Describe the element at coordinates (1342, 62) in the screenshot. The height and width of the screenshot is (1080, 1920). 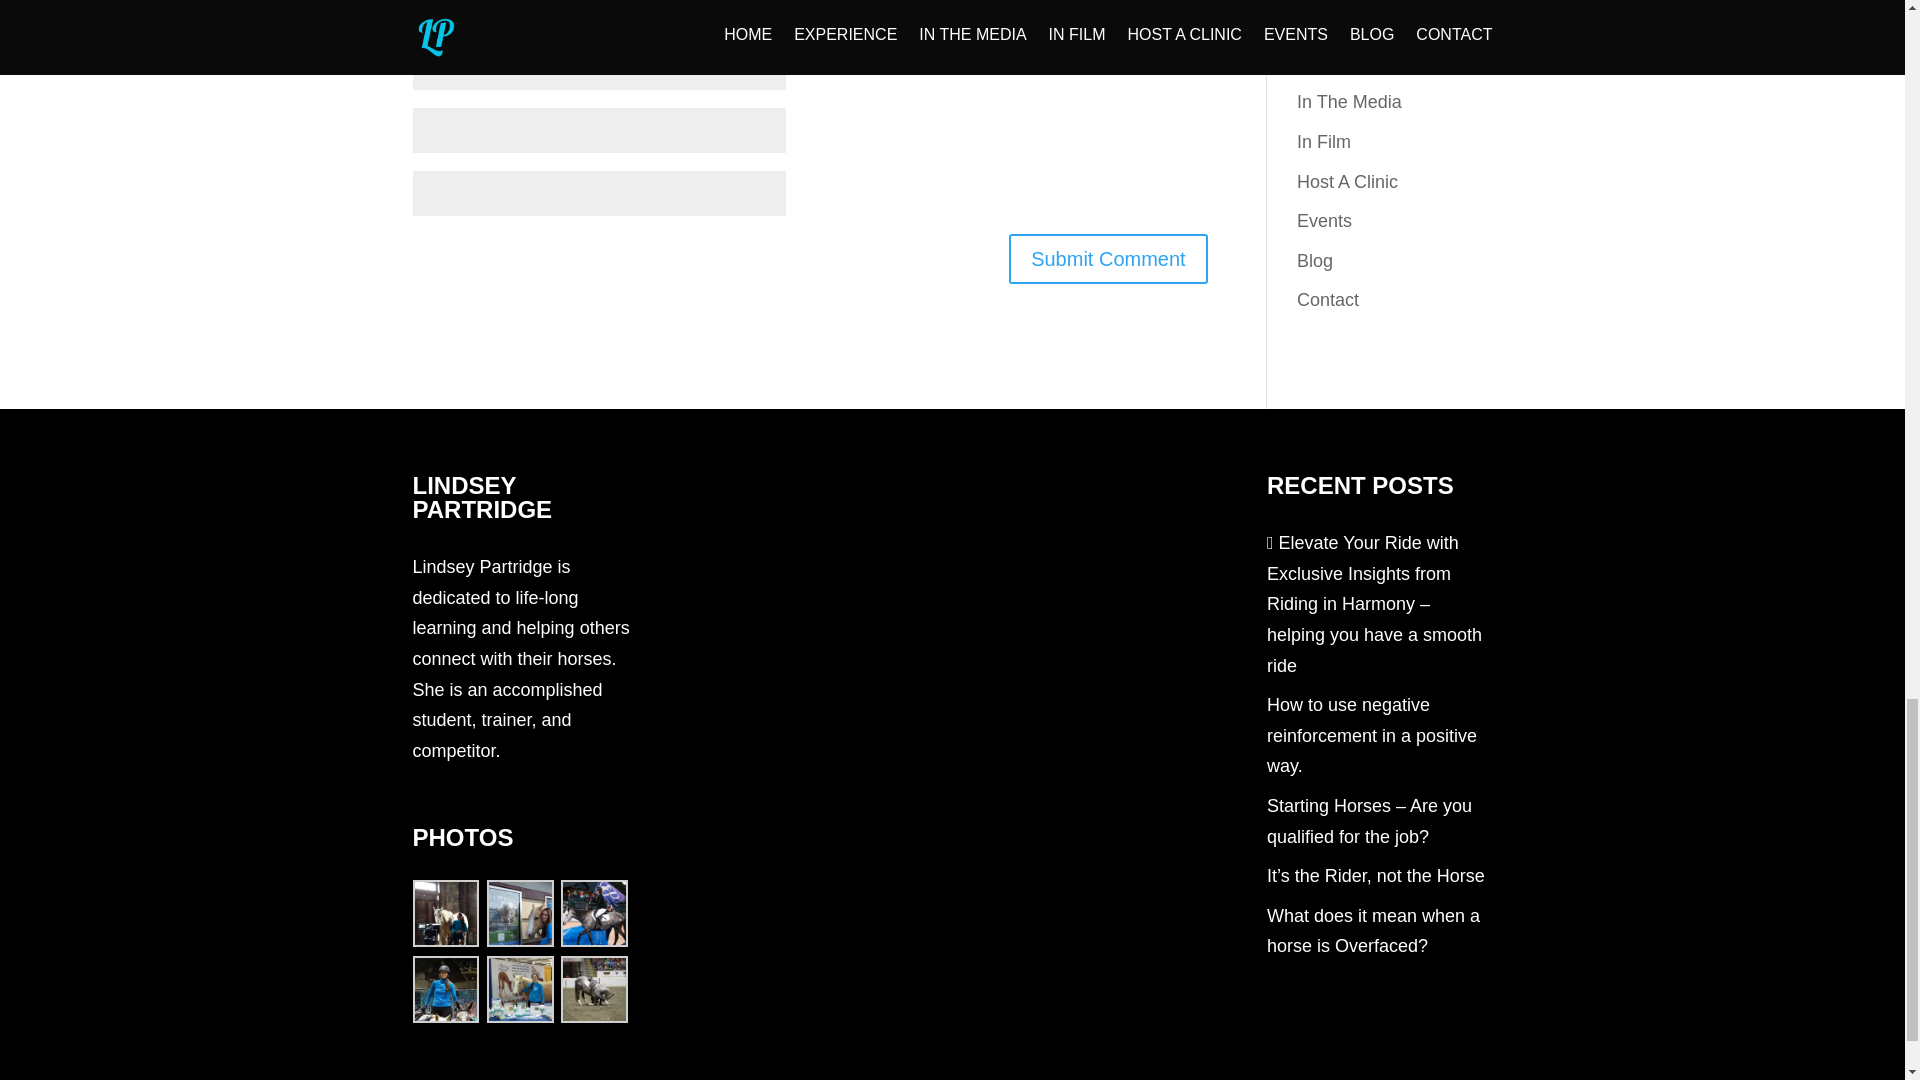
I see `Experience` at that location.